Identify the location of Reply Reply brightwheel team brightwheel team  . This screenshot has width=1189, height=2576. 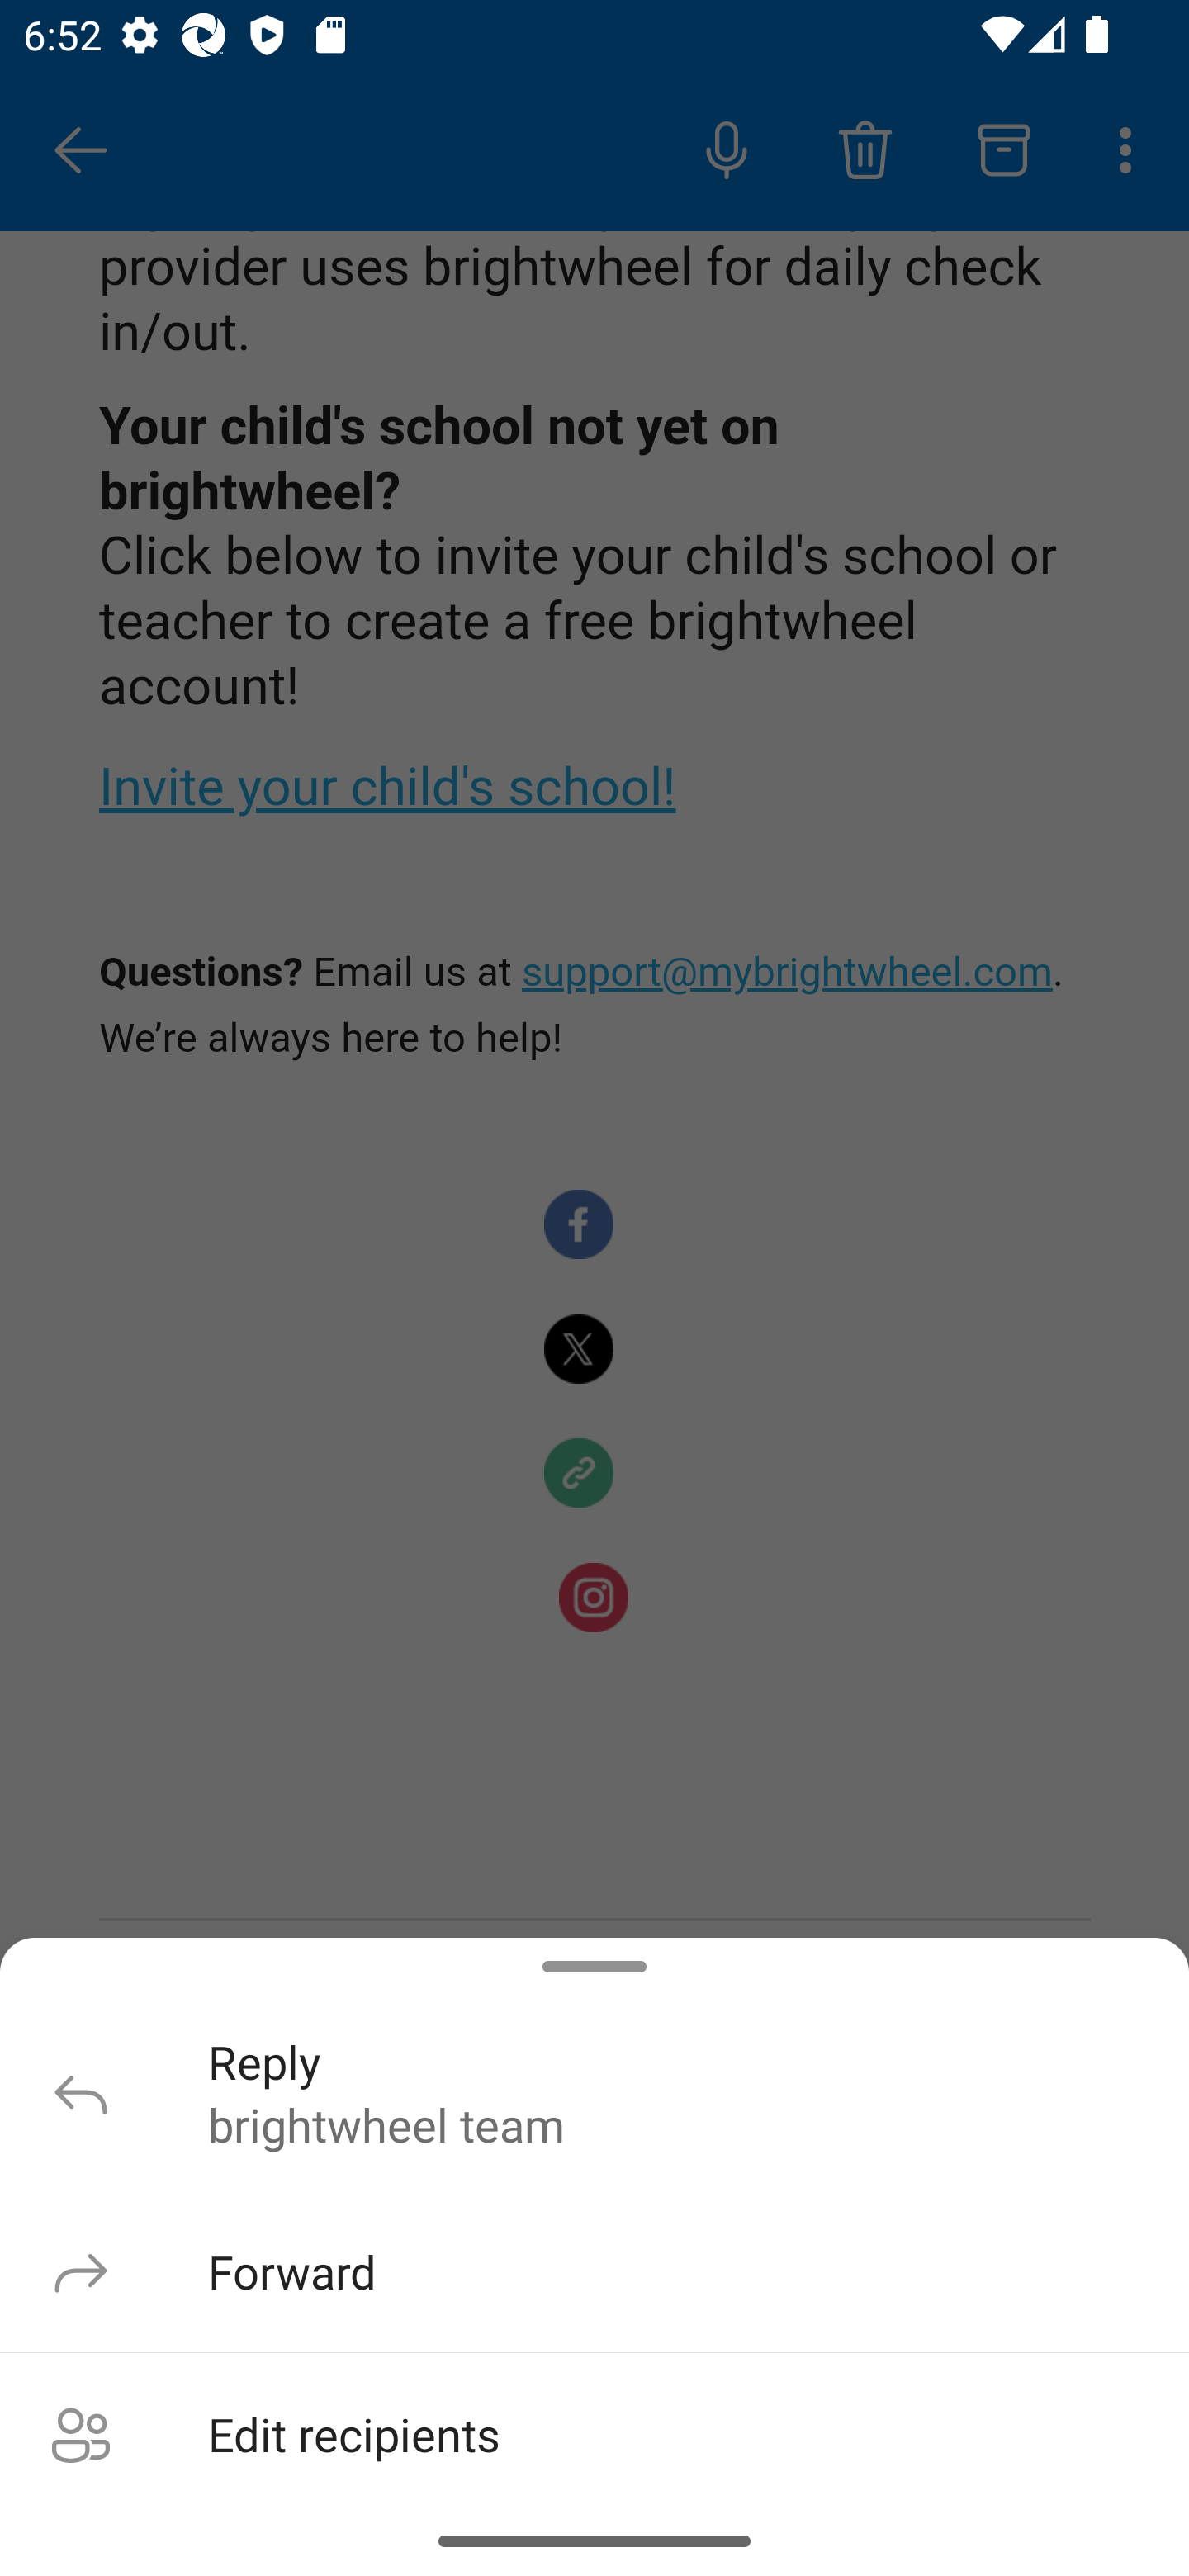
(594, 2093).